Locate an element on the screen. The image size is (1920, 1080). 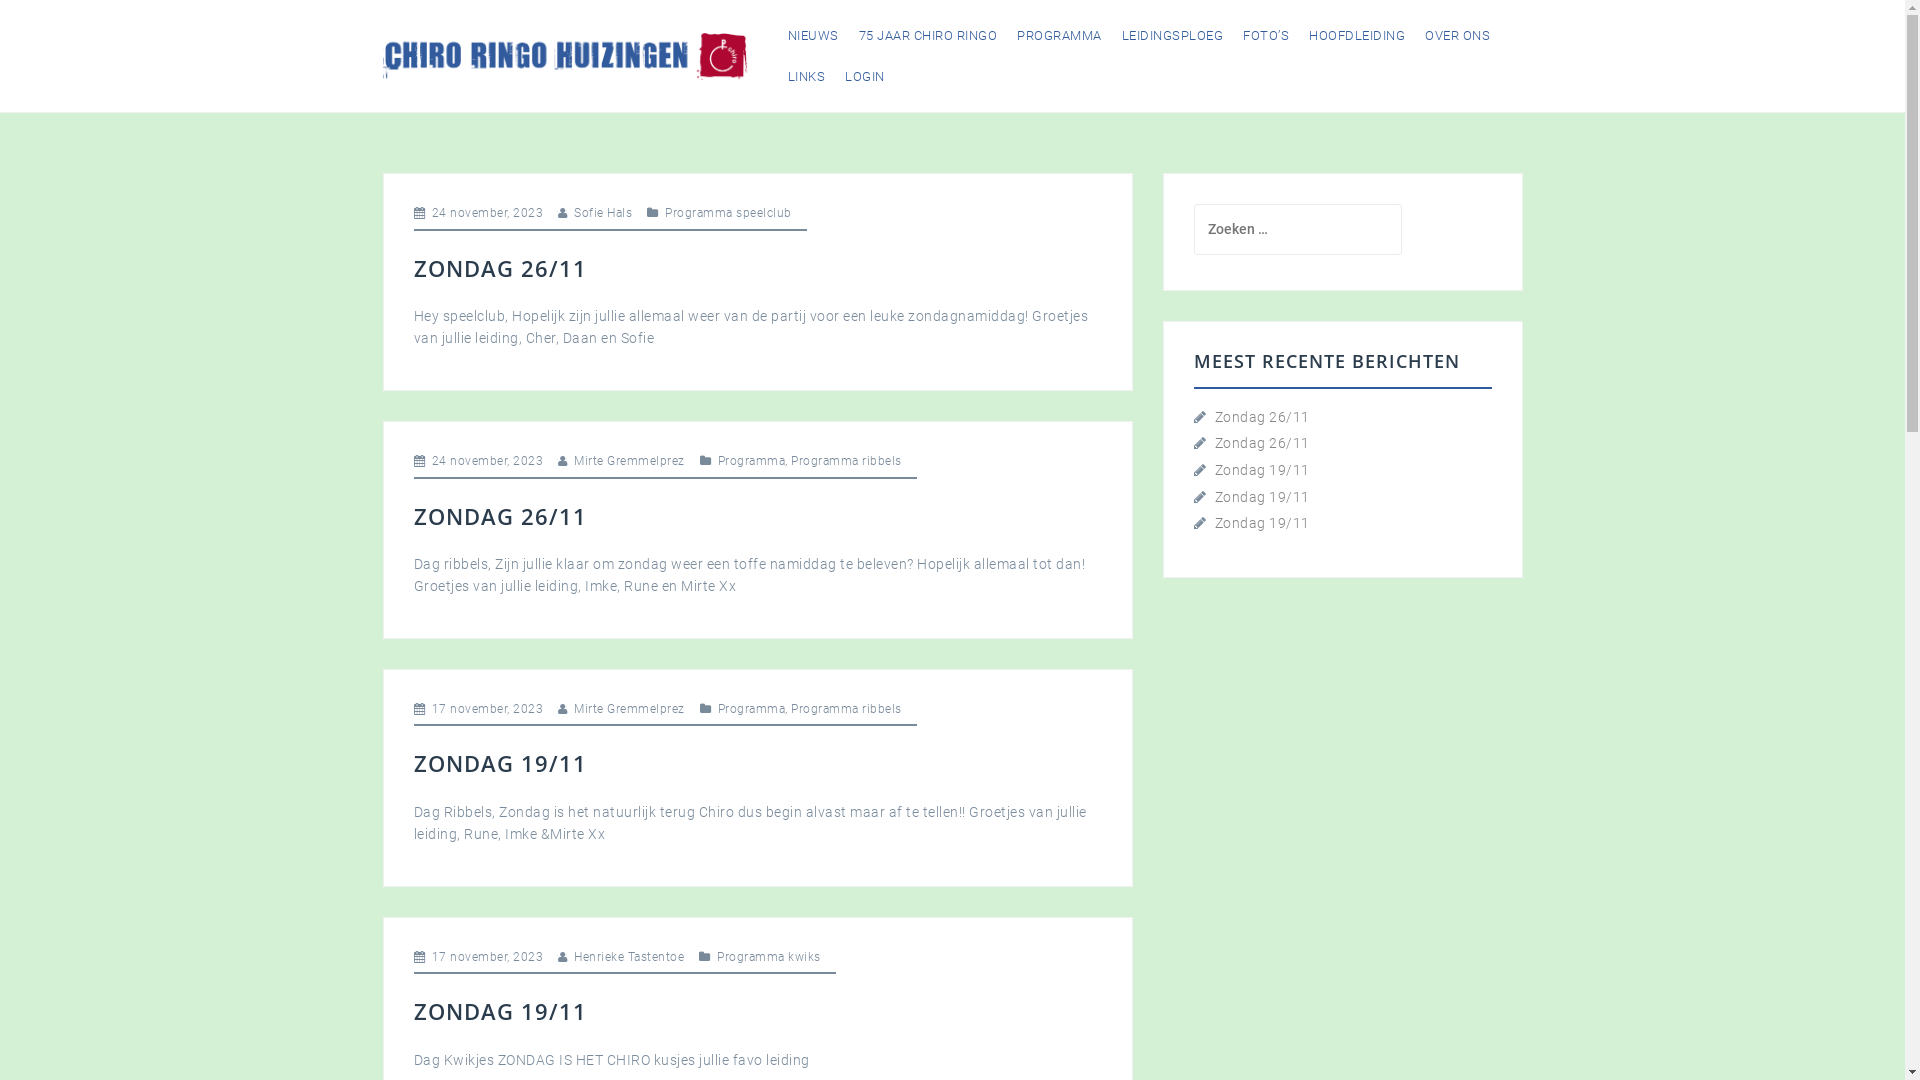
LINKS is located at coordinates (807, 76).